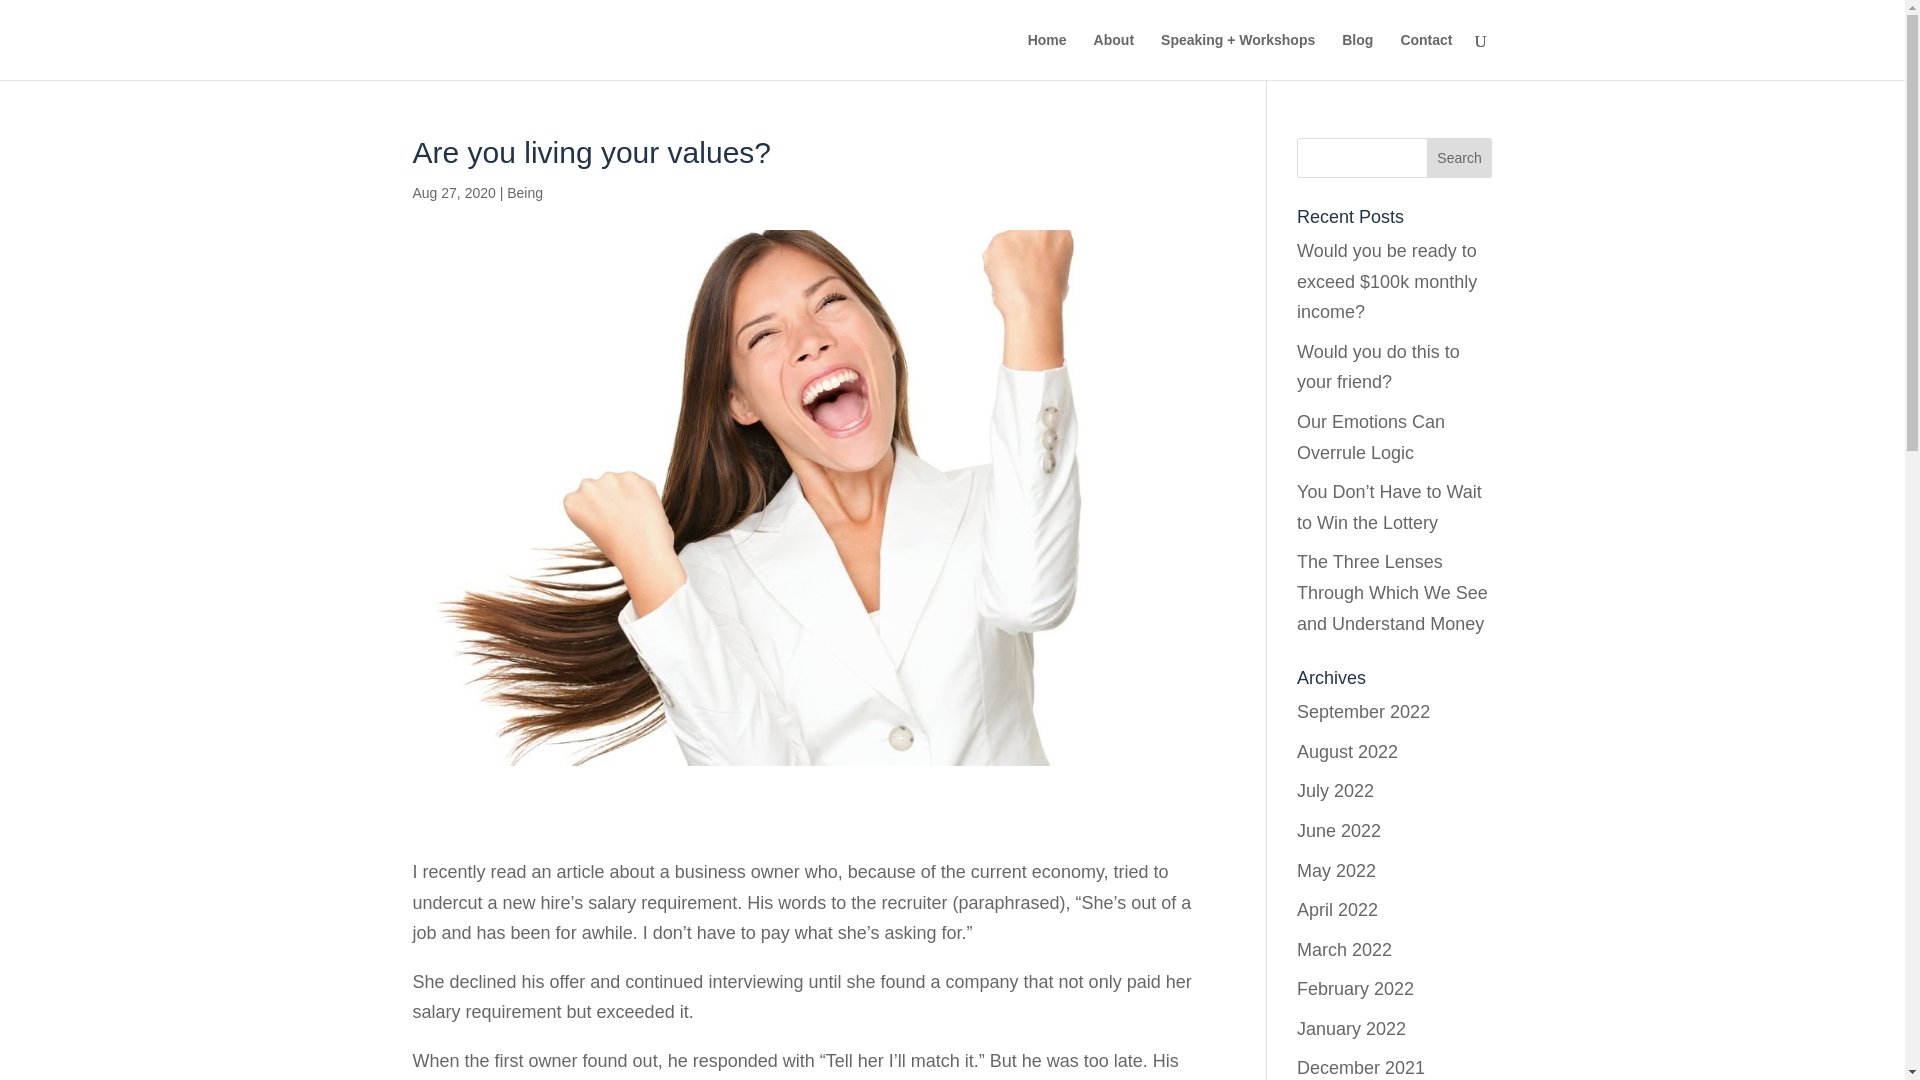 The width and height of the screenshot is (1920, 1080). I want to click on September 2022, so click(1364, 712).